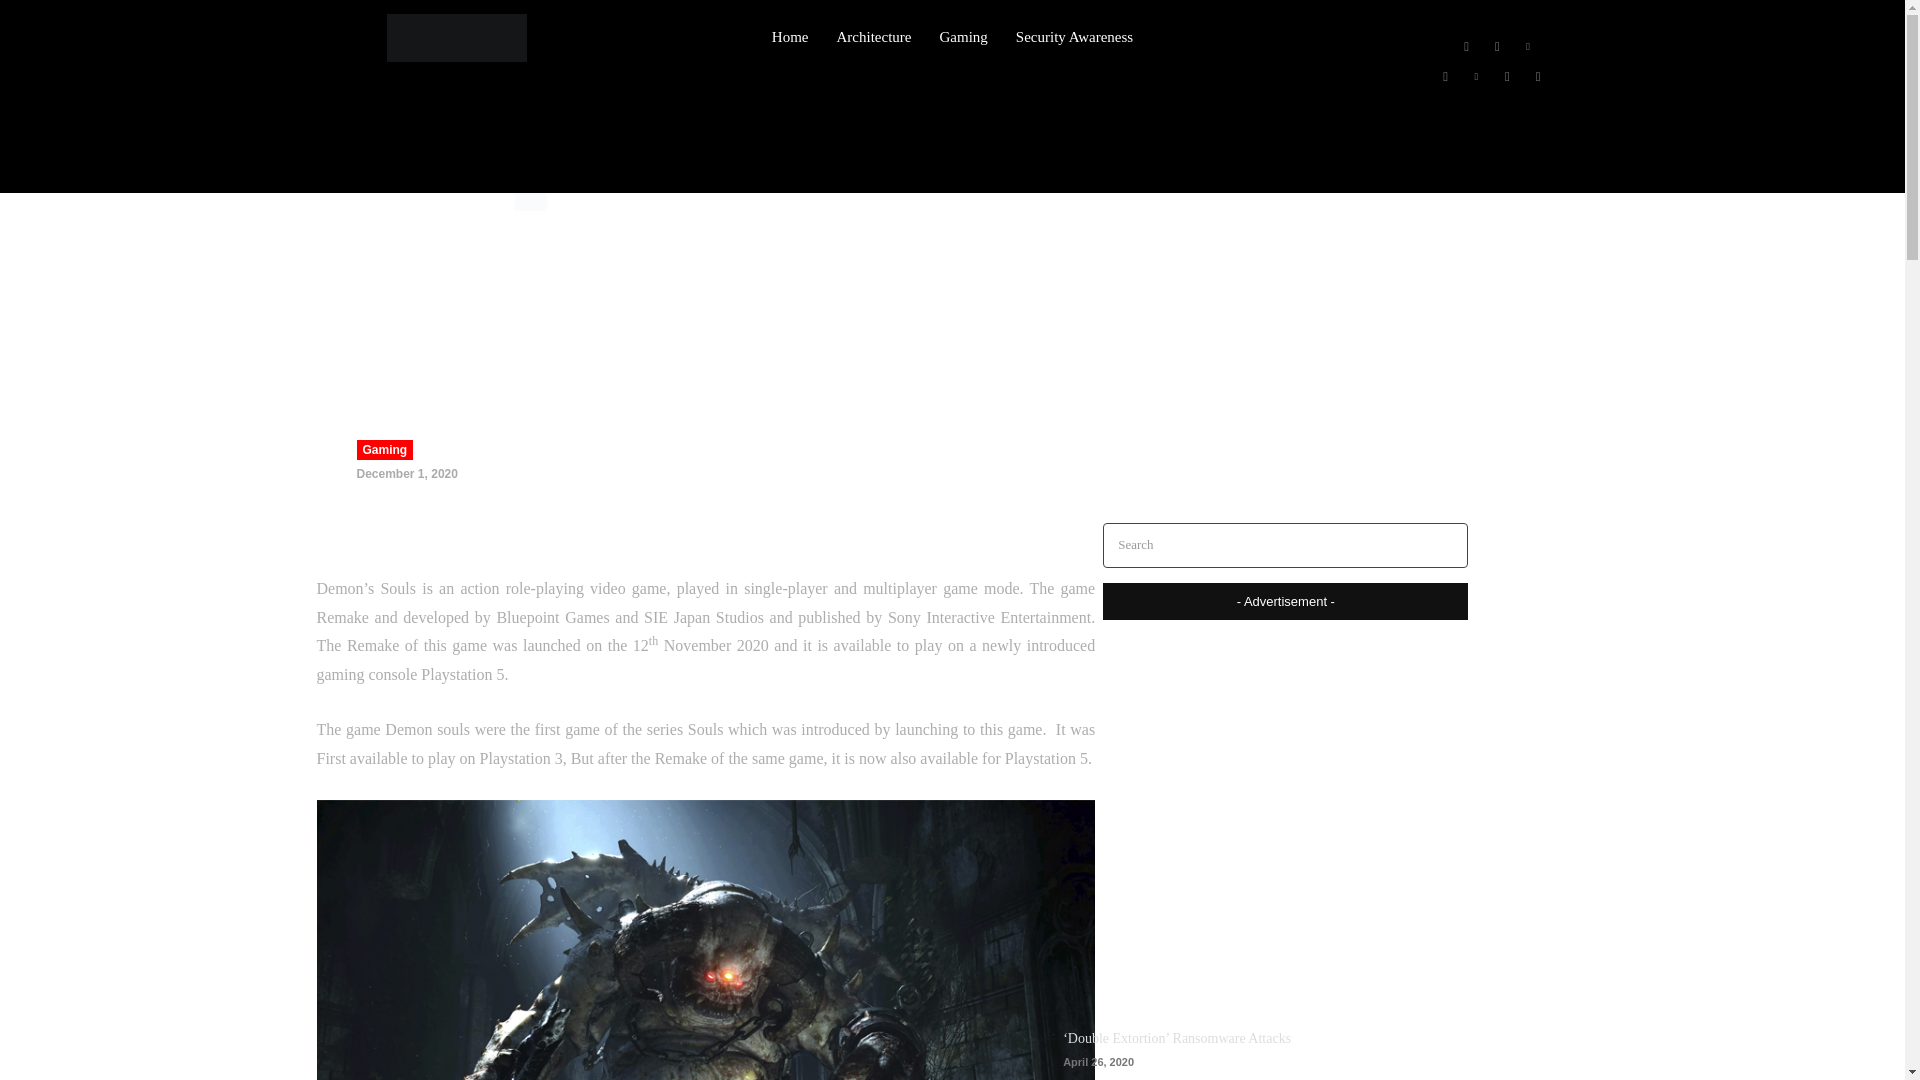 Image resolution: width=1920 pixels, height=1080 pixels. What do you see at coordinates (1496, 46) in the screenshot?
I see `Instagram` at bounding box center [1496, 46].